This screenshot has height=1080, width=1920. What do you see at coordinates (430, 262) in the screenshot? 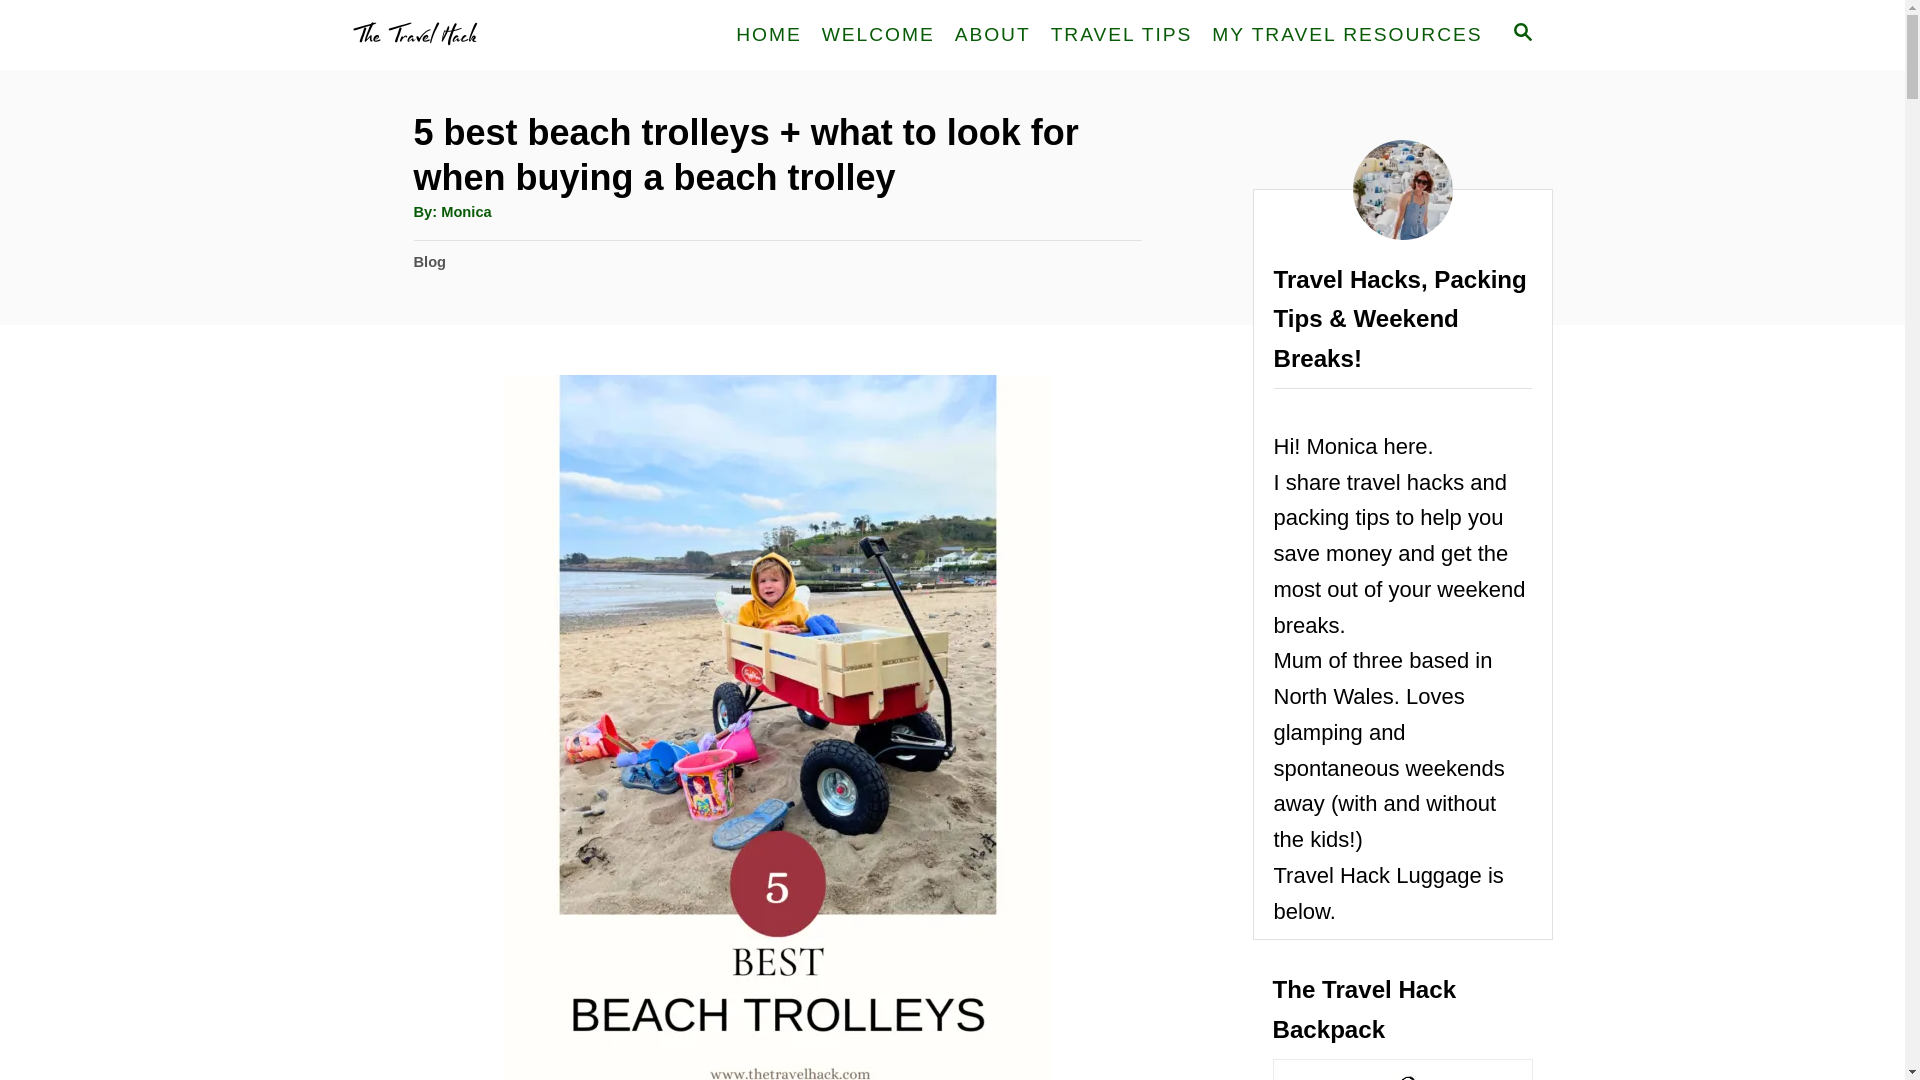
I see `Blog` at bounding box center [430, 262].